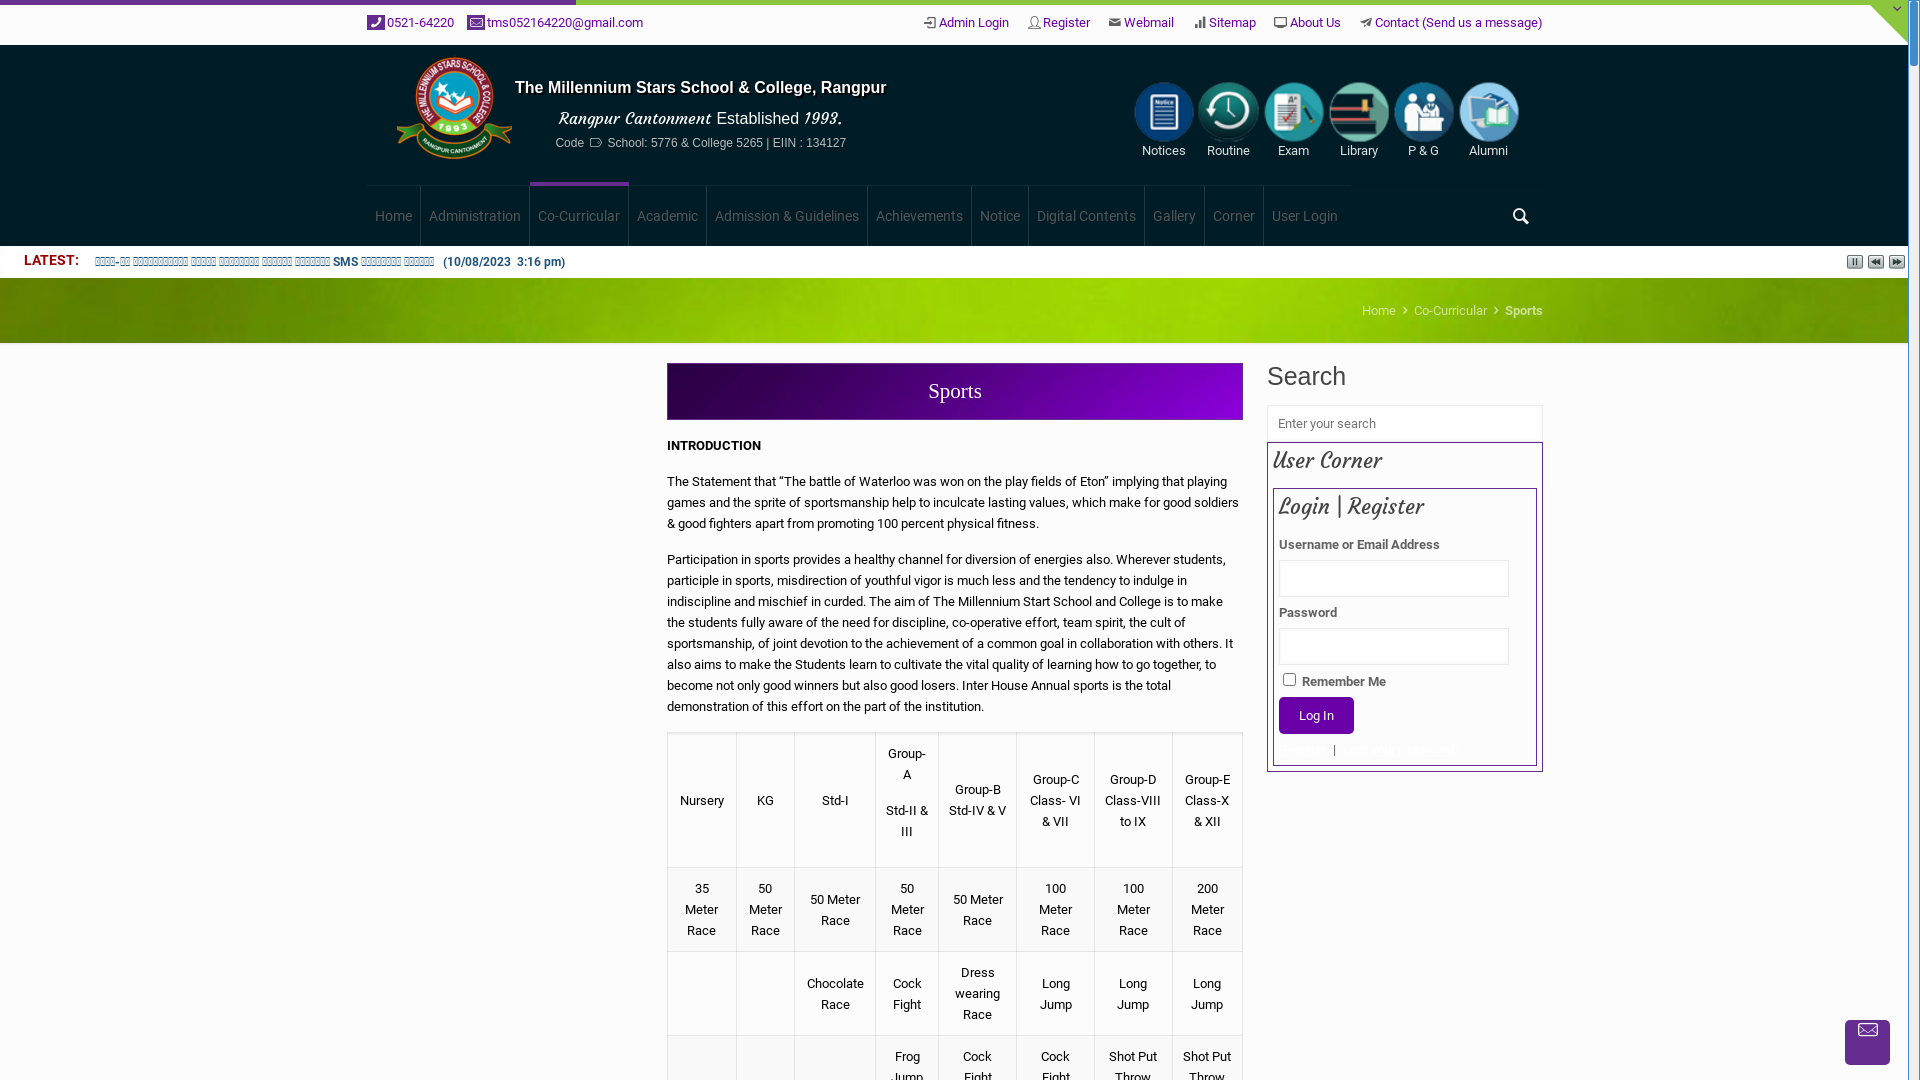 This screenshot has height=1080, width=1920. I want to click on Corner, so click(1234, 216).